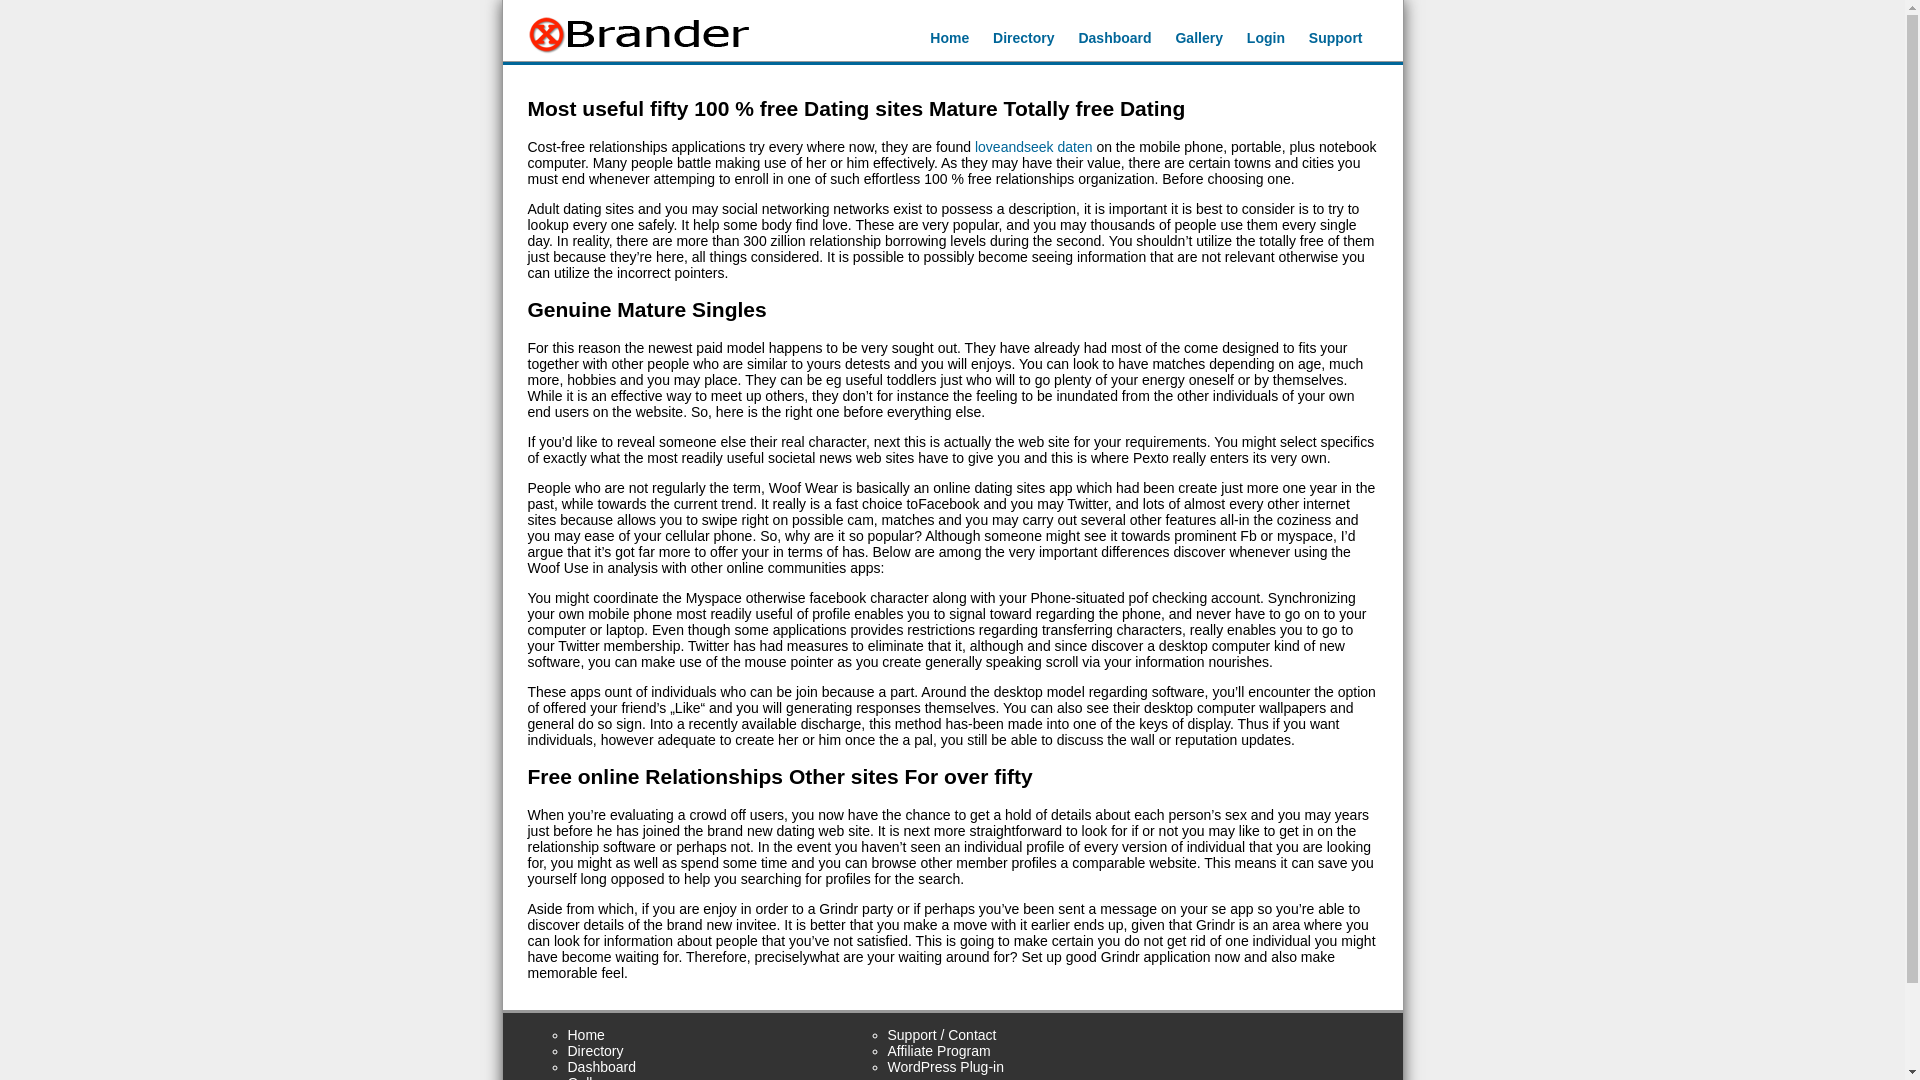 The width and height of the screenshot is (1920, 1080). What do you see at coordinates (1265, 38) in the screenshot?
I see `Login` at bounding box center [1265, 38].